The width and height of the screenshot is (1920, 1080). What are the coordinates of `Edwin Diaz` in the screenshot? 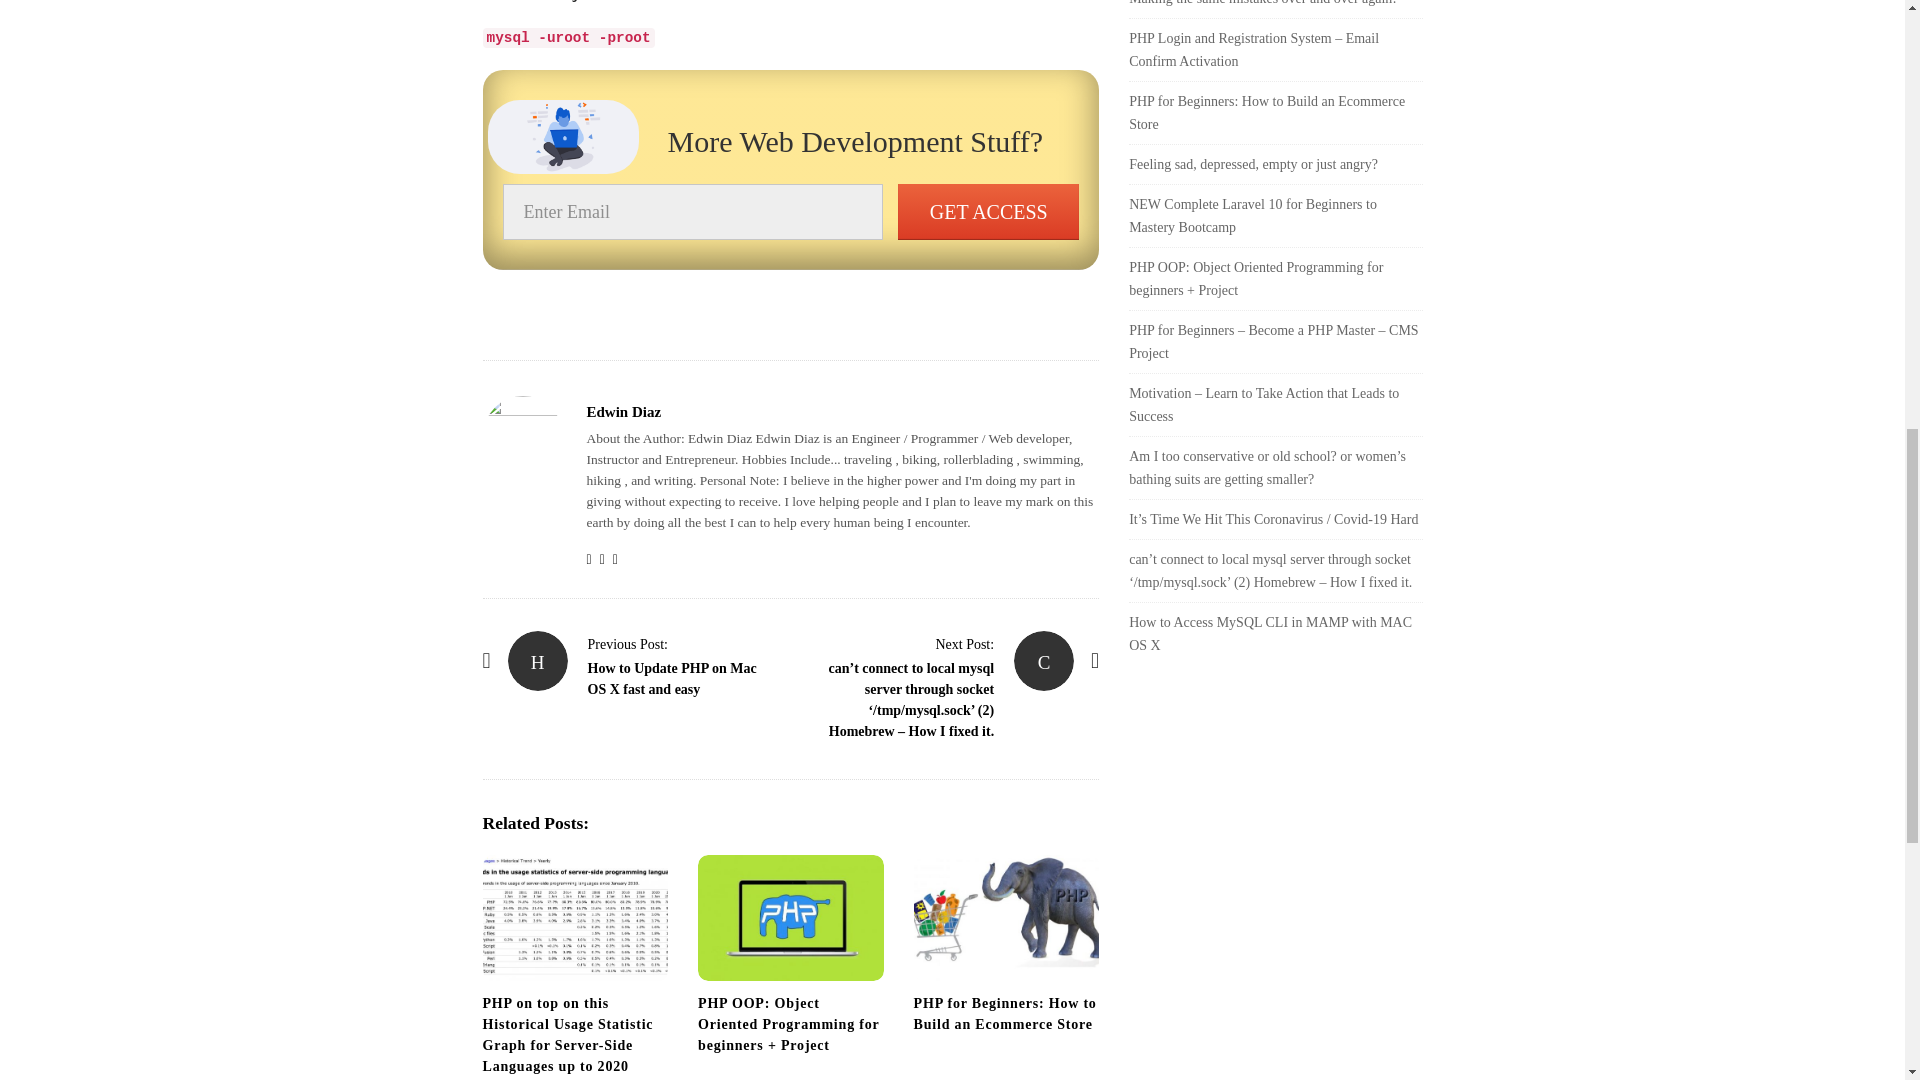 It's located at (622, 412).